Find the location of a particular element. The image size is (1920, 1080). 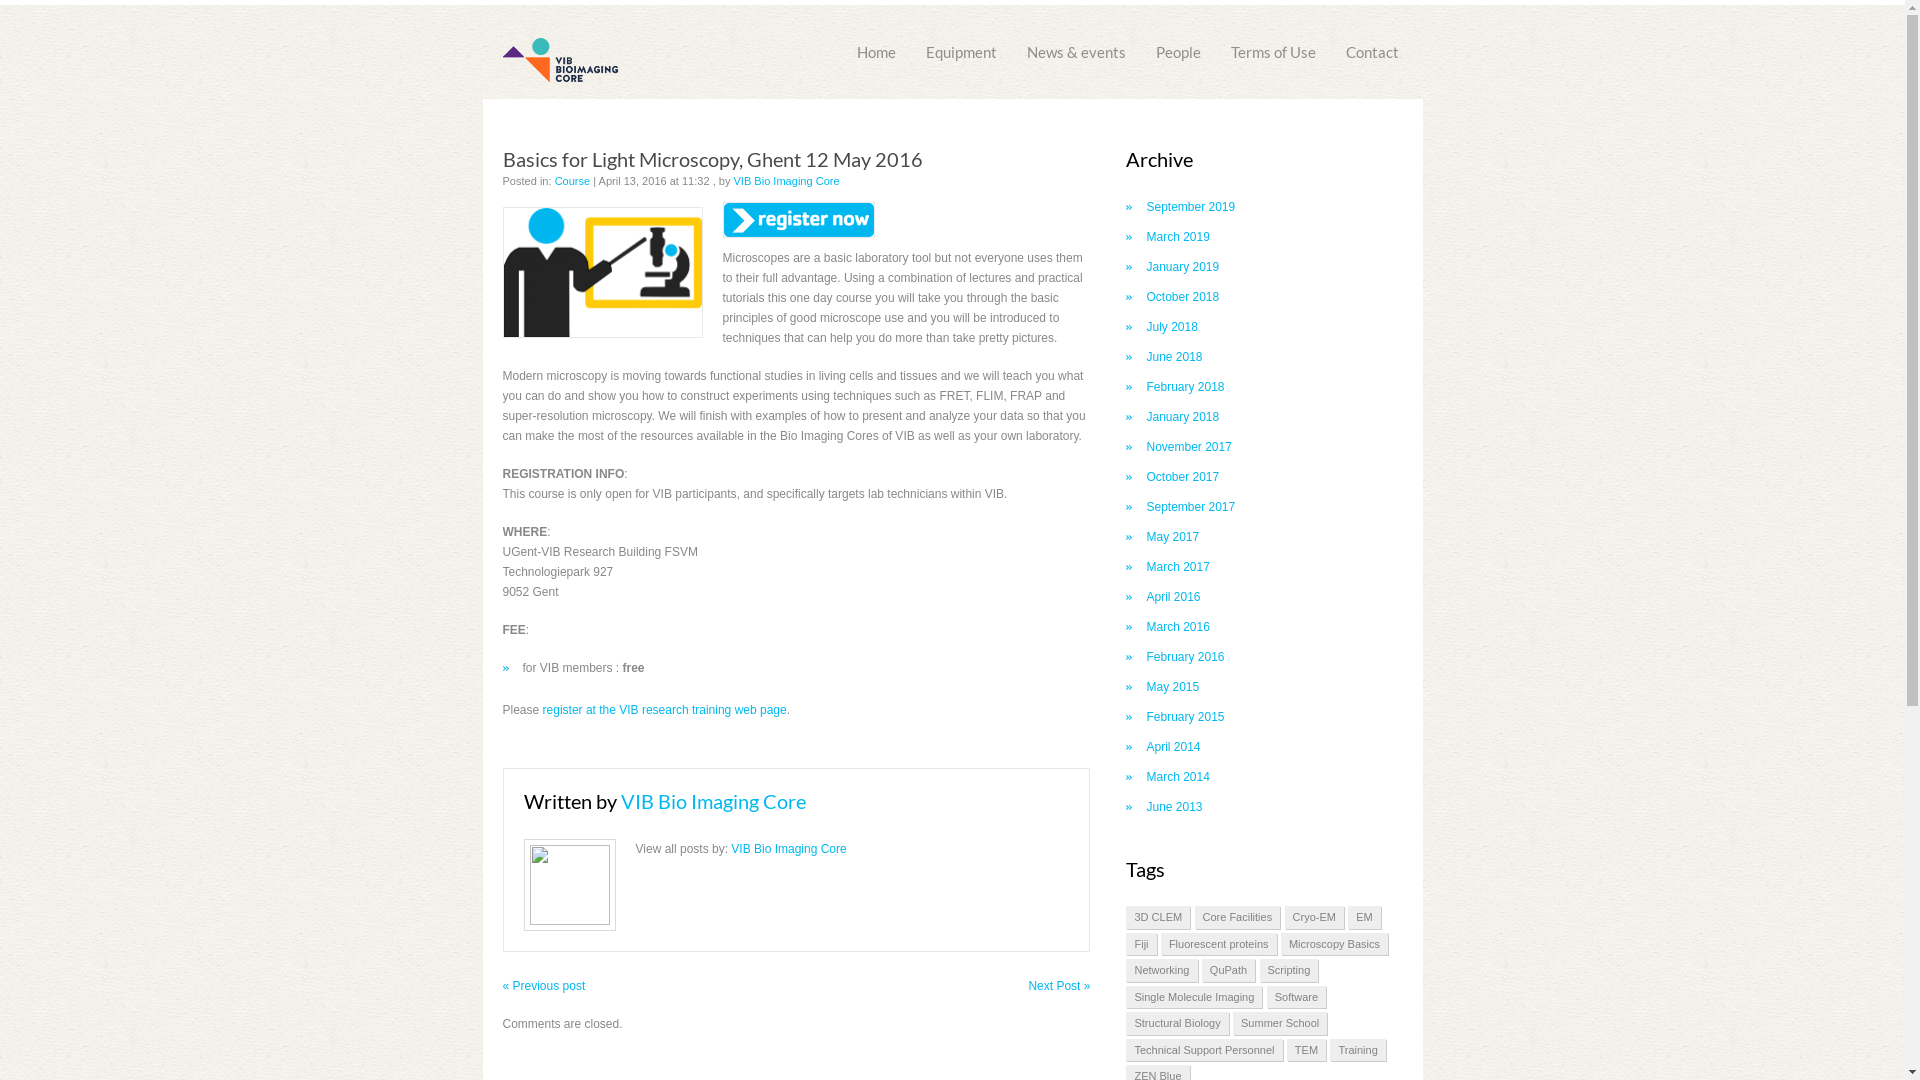

Networking is located at coordinates (1162, 970).